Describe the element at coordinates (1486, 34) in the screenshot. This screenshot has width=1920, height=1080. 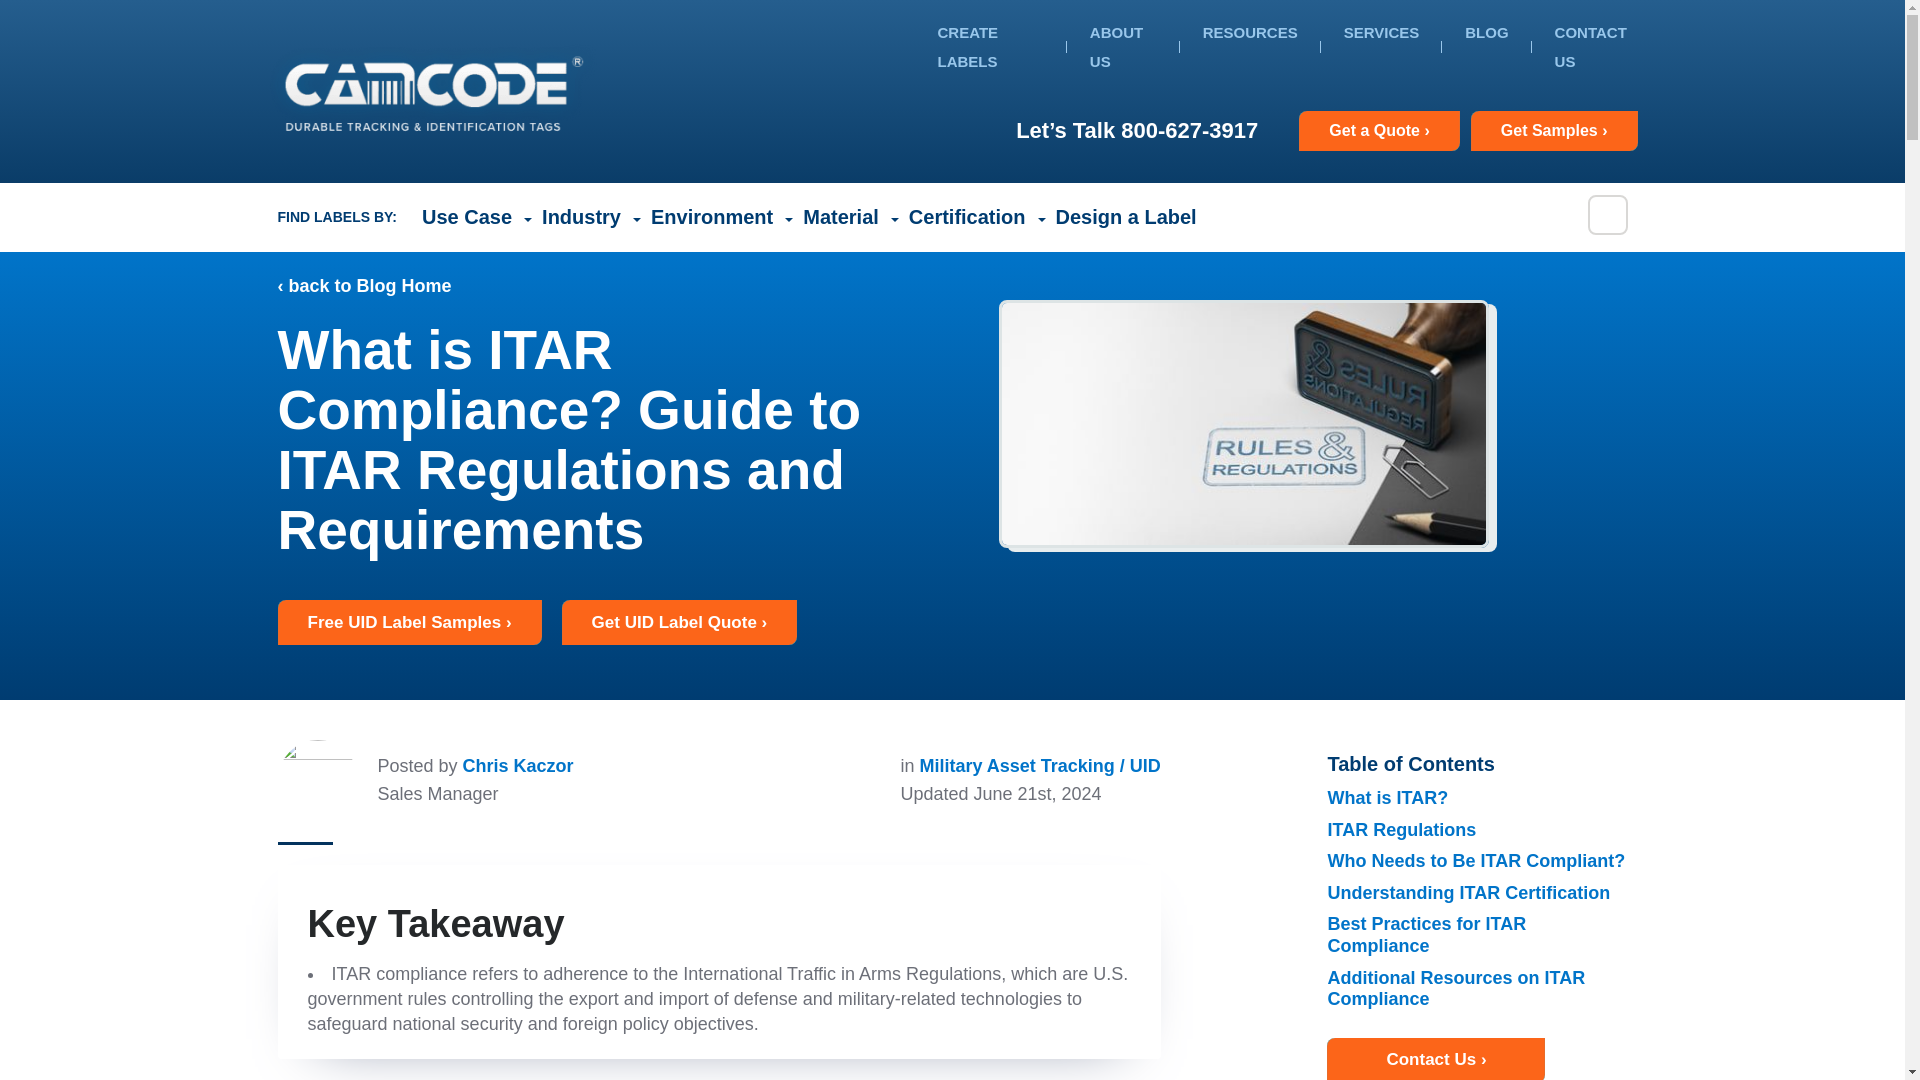
I see `BLOG` at that location.